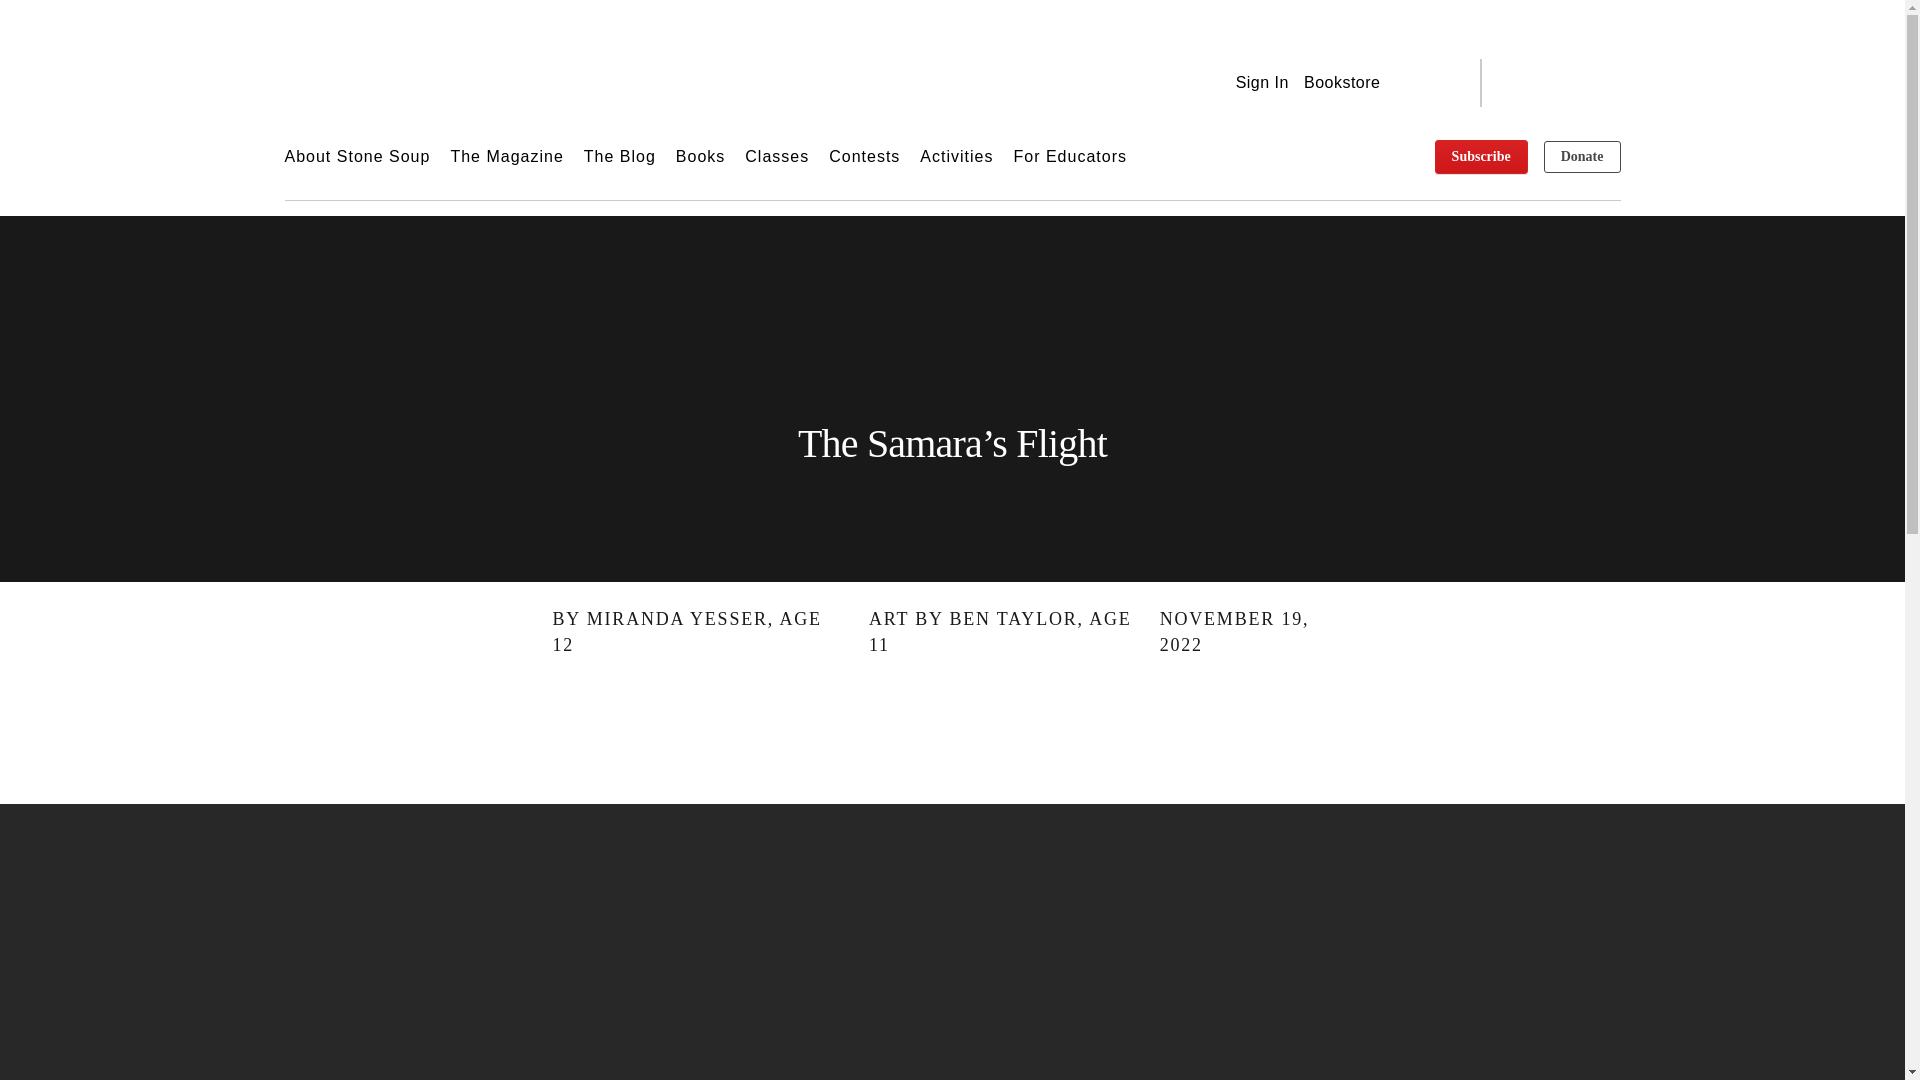  Describe the element at coordinates (357, 156) in the screenshot. I see `About Stone Soup` at that location.